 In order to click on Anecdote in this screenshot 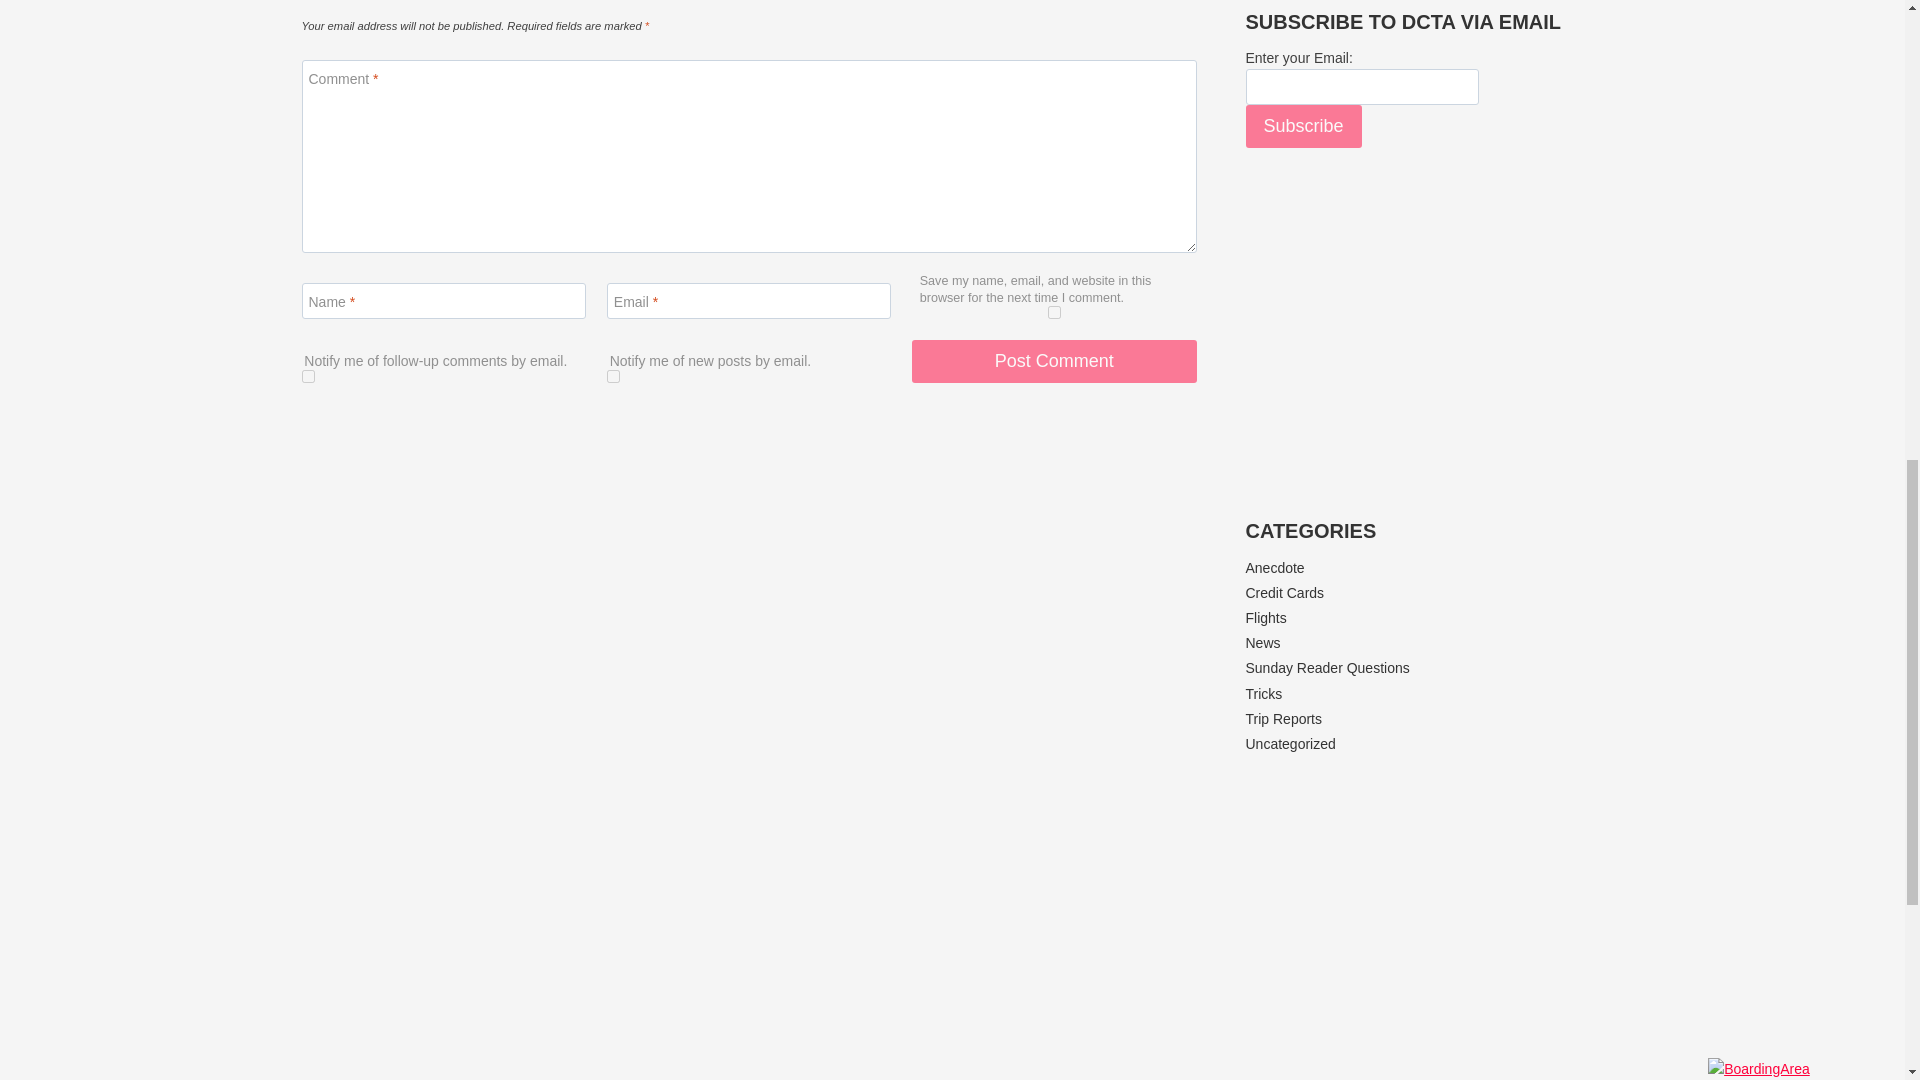, I will do `click(1276, 568)`.